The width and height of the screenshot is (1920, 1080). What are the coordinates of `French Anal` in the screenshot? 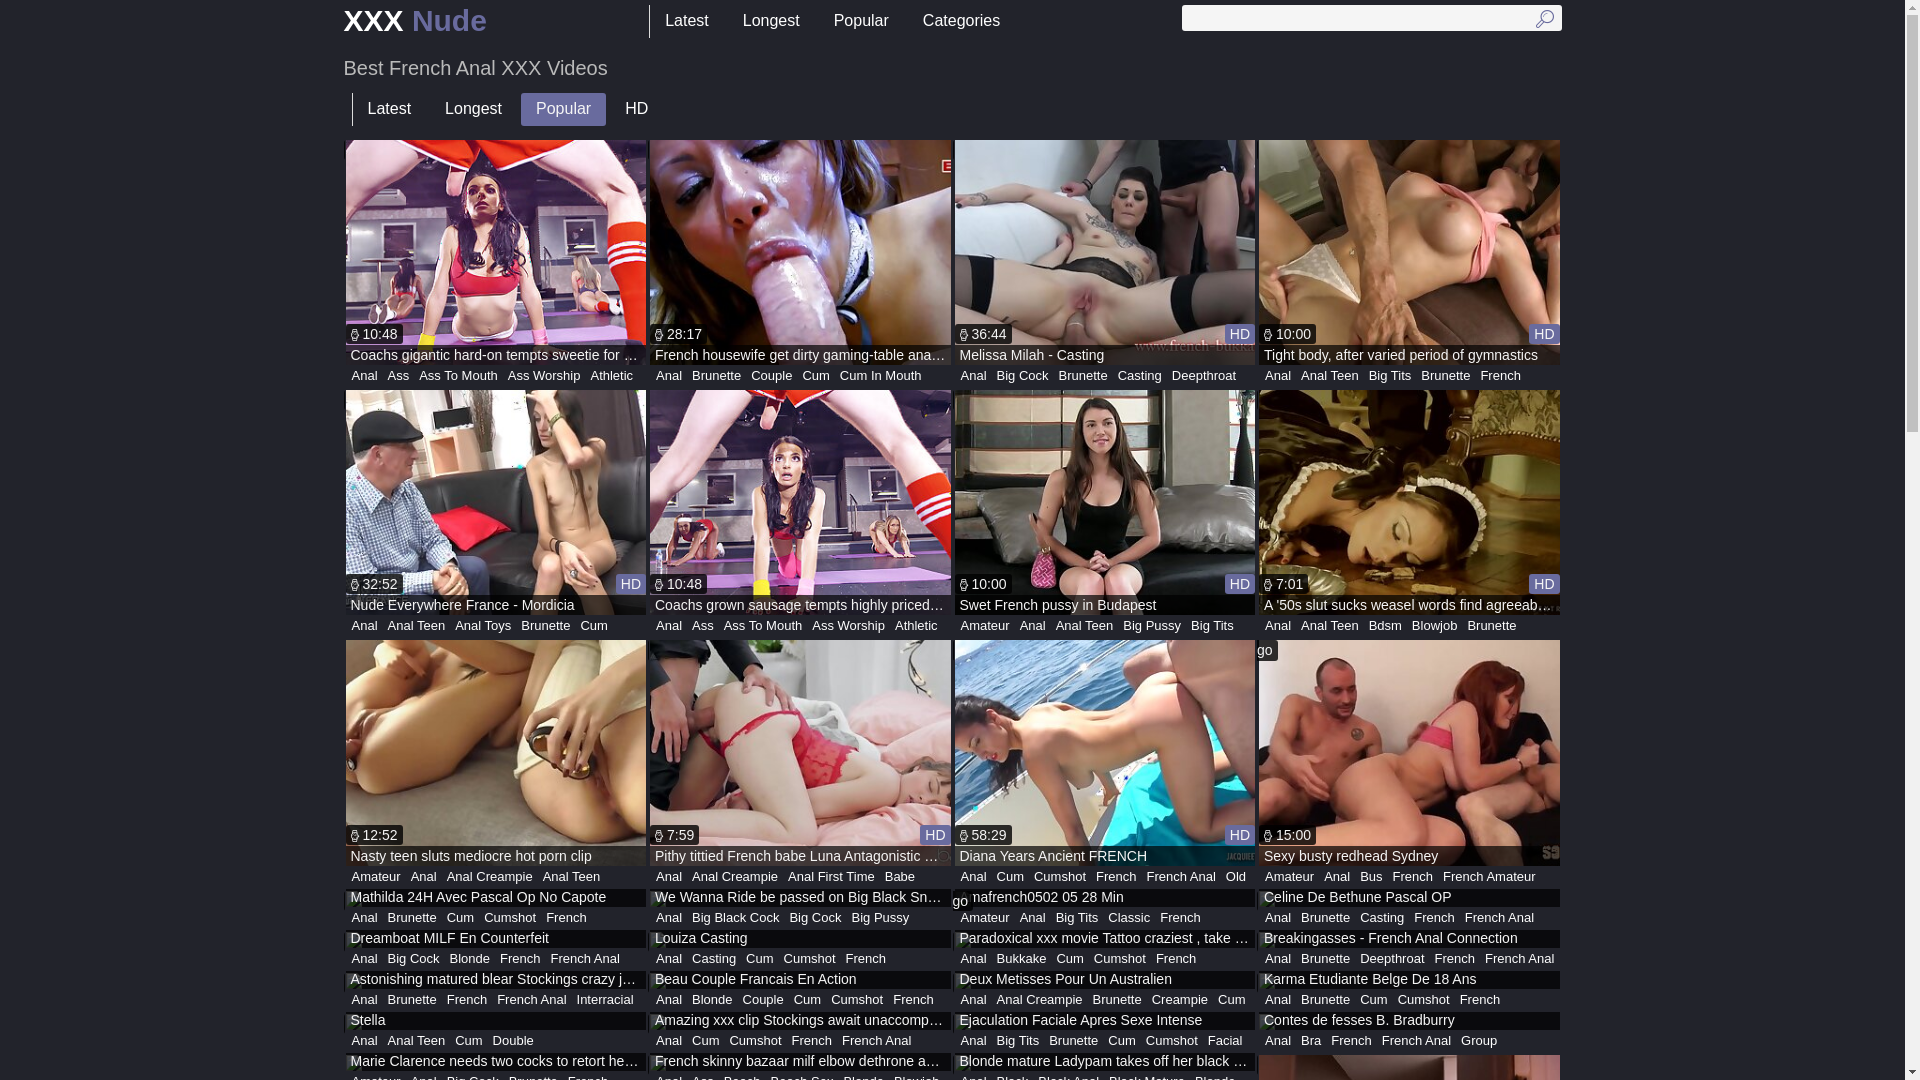 It's located at (1180, 877).